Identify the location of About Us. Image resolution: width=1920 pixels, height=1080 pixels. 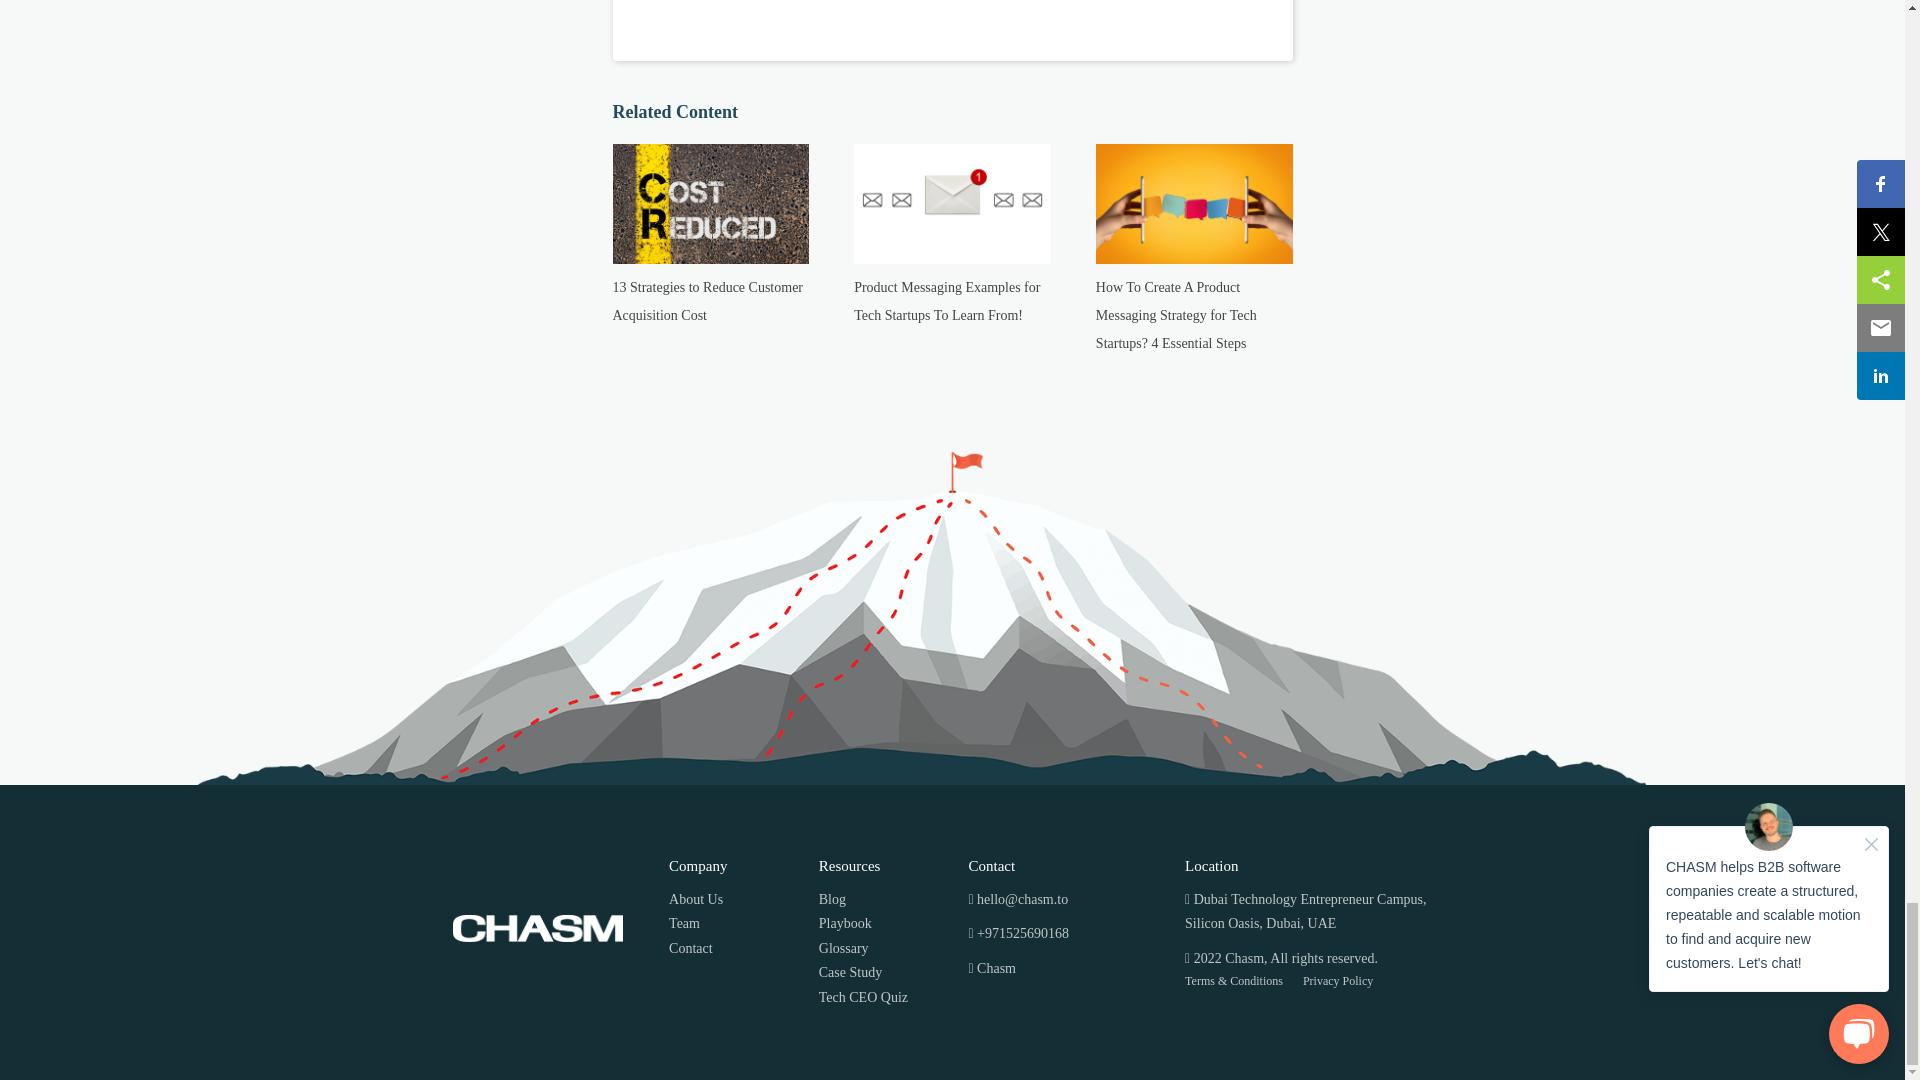
(735, 900).